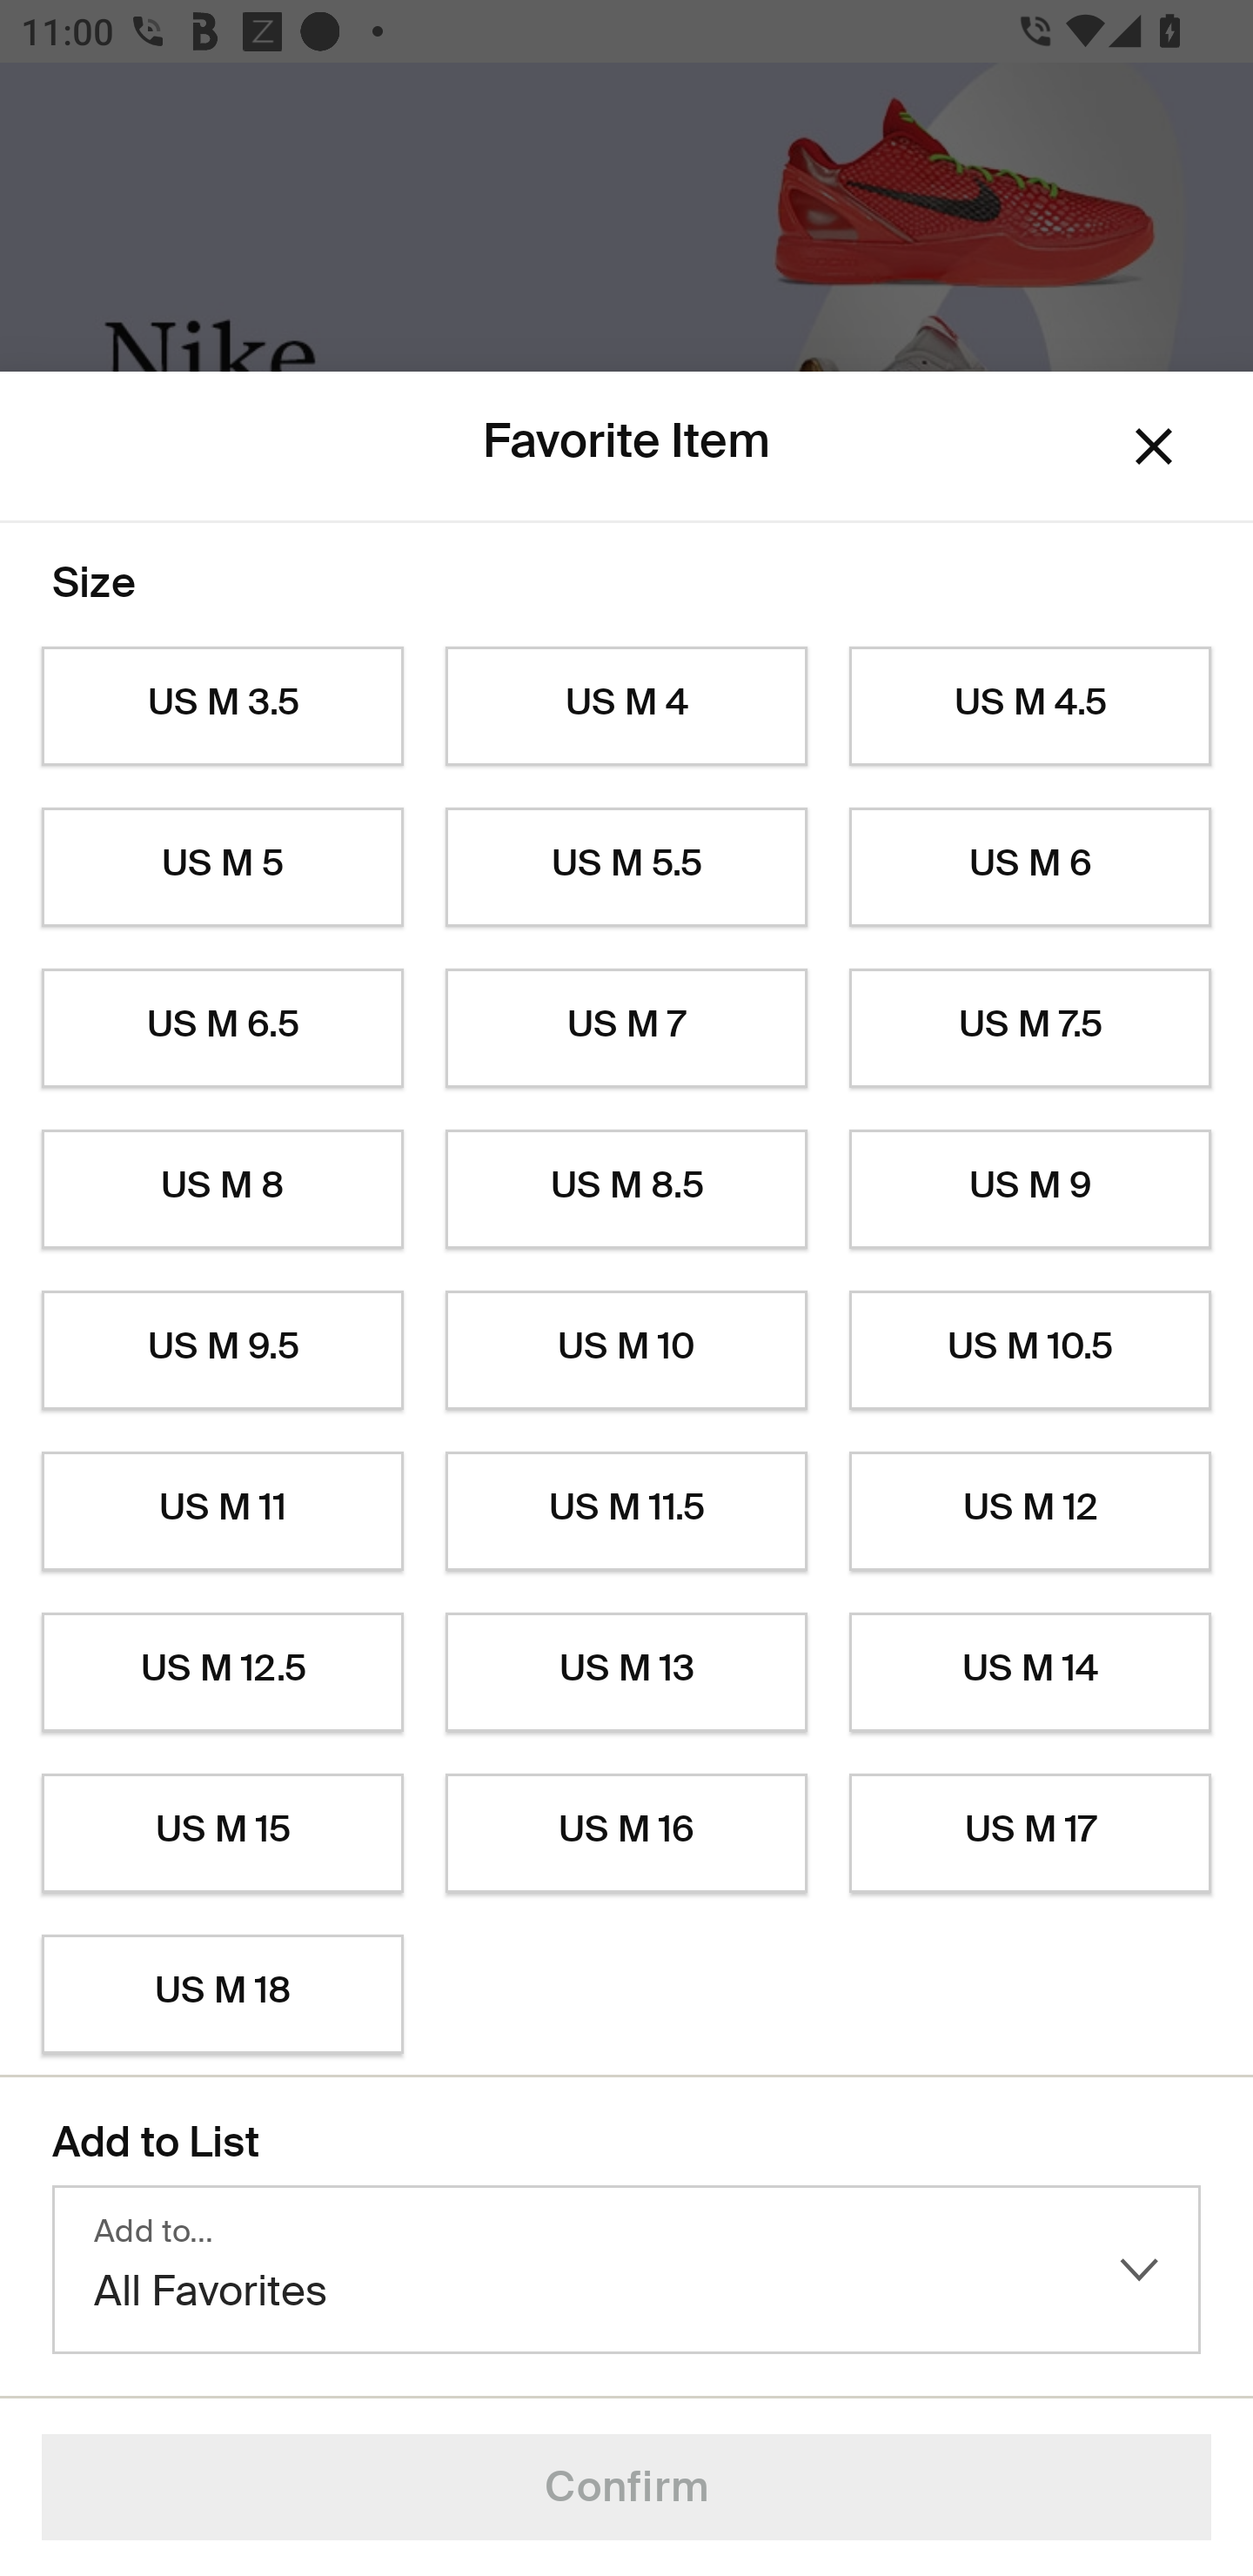 Image resolution: width=1253 pixels, height=2576 pixels. What do you see at coordinates (626, 2487) in the screenshot?
I see `Confirm` at bounding box center [626, 2487].